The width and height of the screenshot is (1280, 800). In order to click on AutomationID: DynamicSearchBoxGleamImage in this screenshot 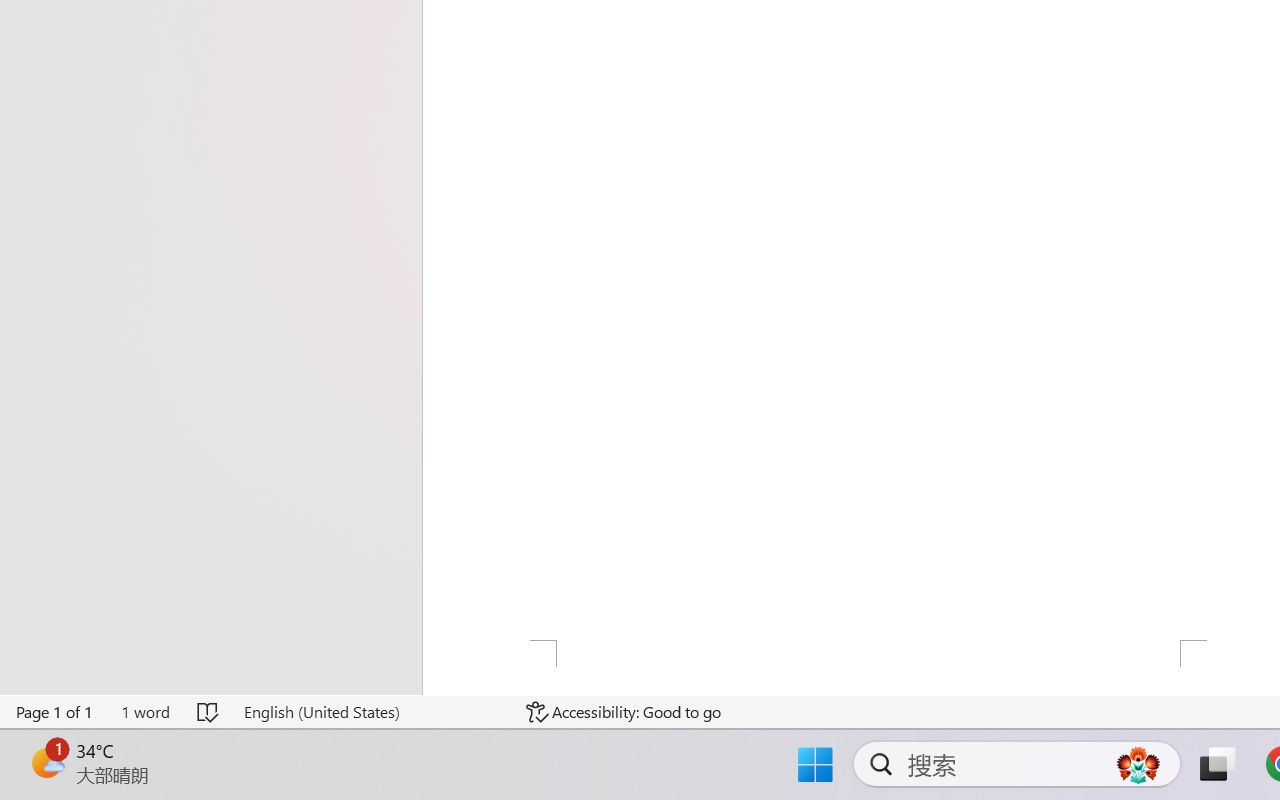, I will do `click(1138, 764)`.